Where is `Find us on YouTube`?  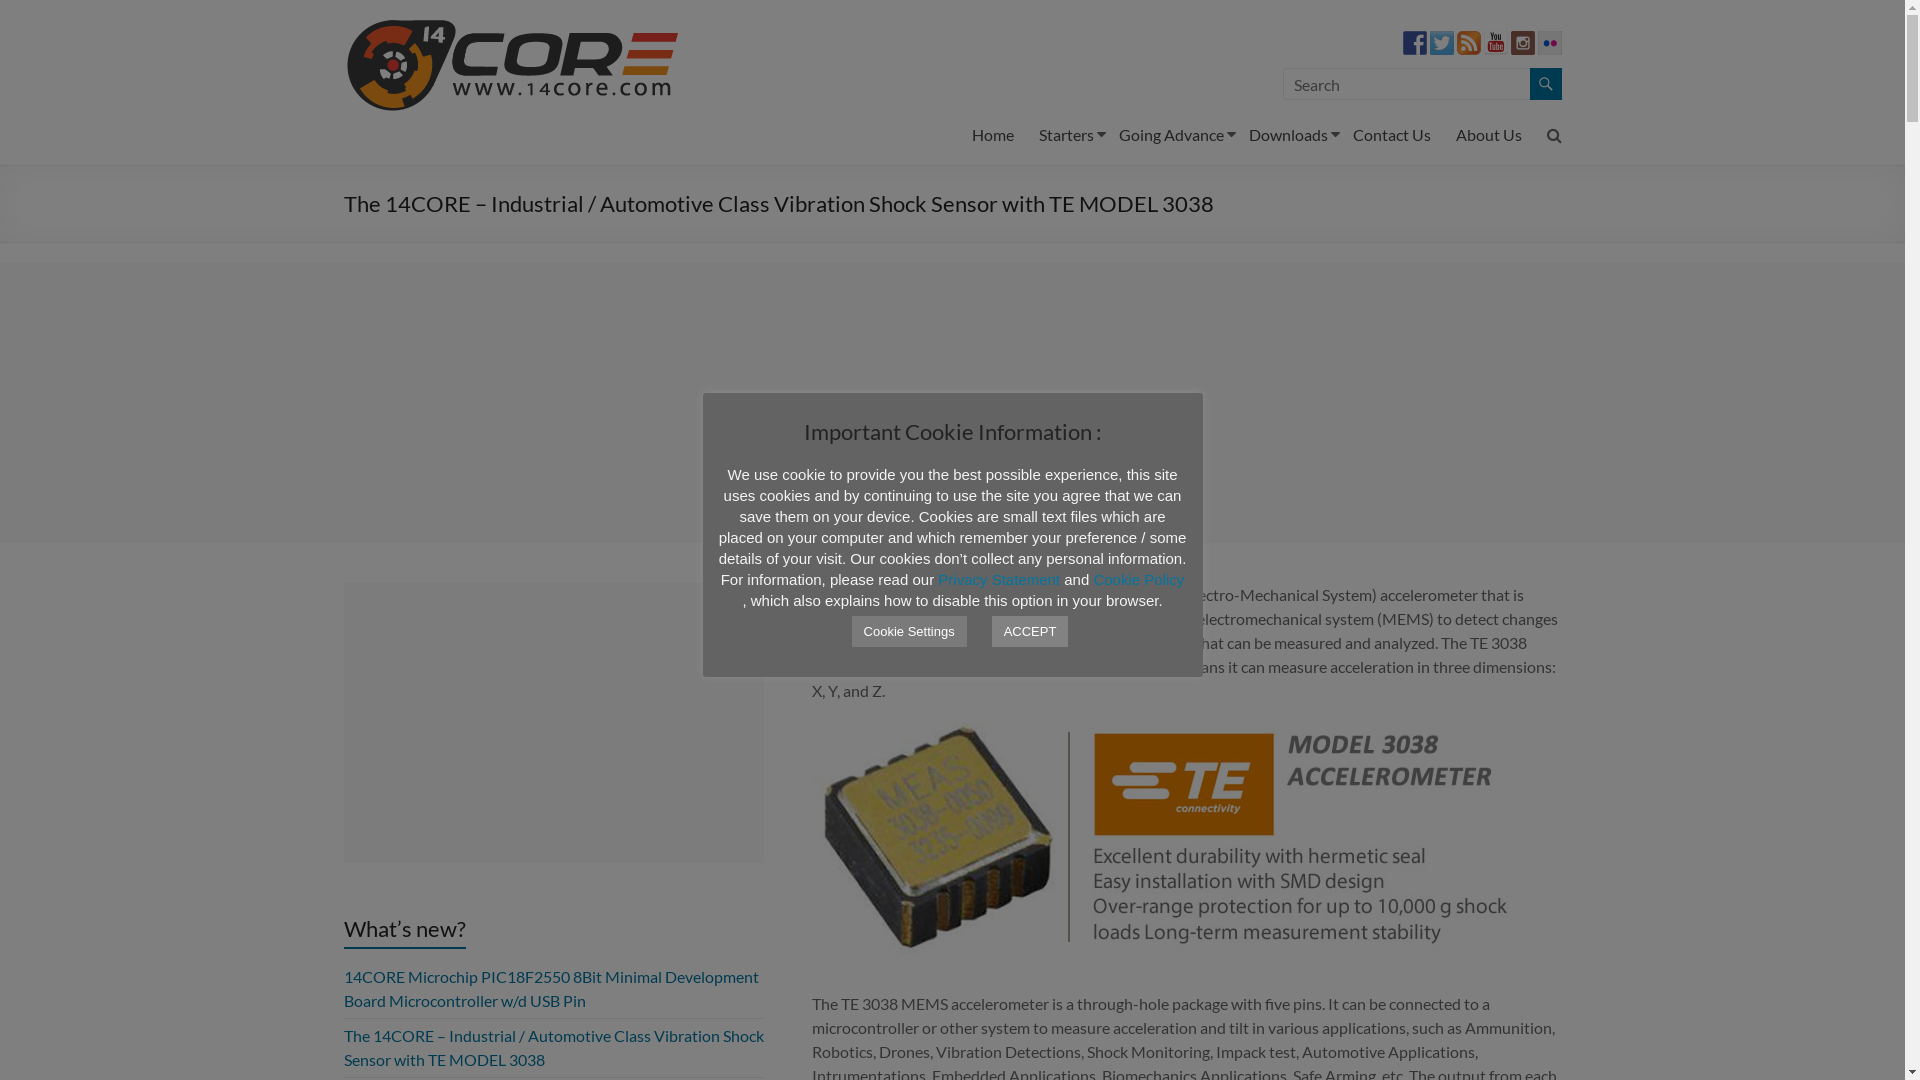 Find us on YouTube is located at coordinates (1496, 43).